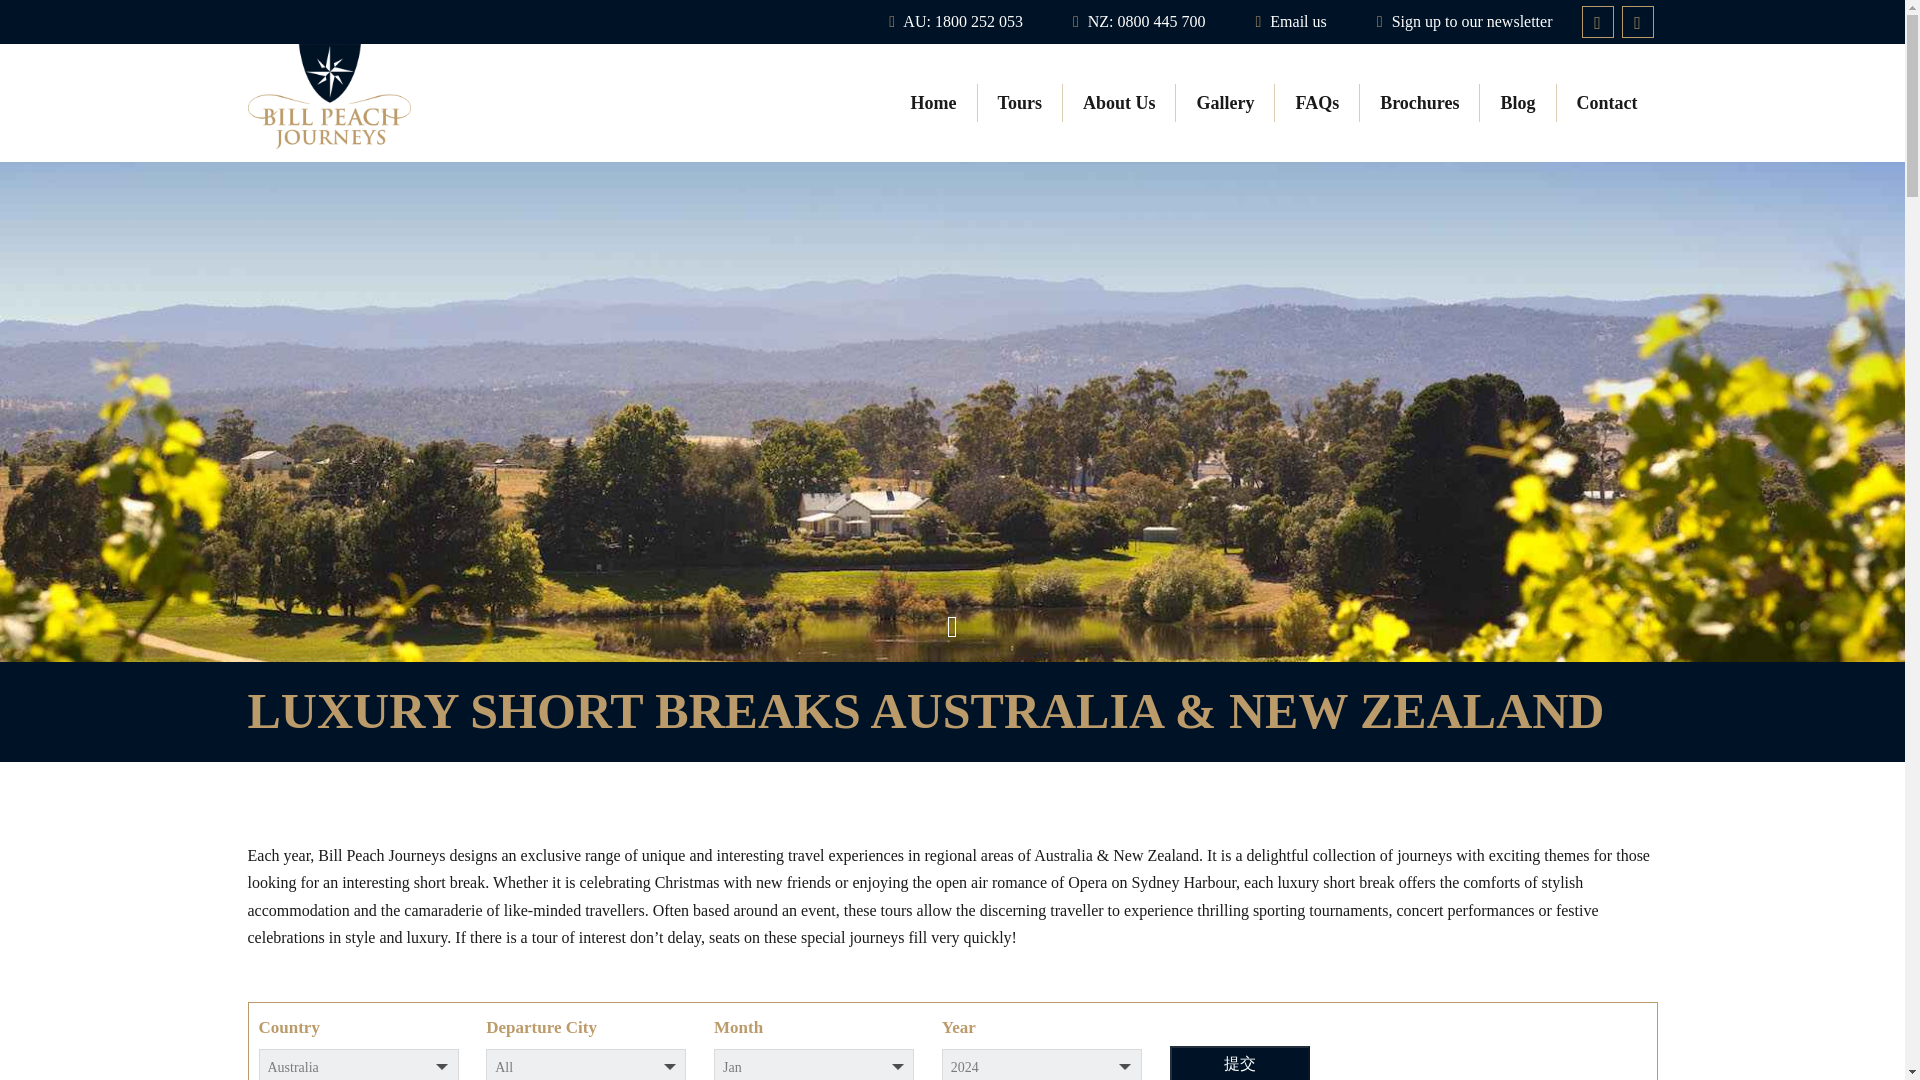 Image resolution: width=1920 pixels, height=1080 pixels. I want to click on Home, so click(934, 103).